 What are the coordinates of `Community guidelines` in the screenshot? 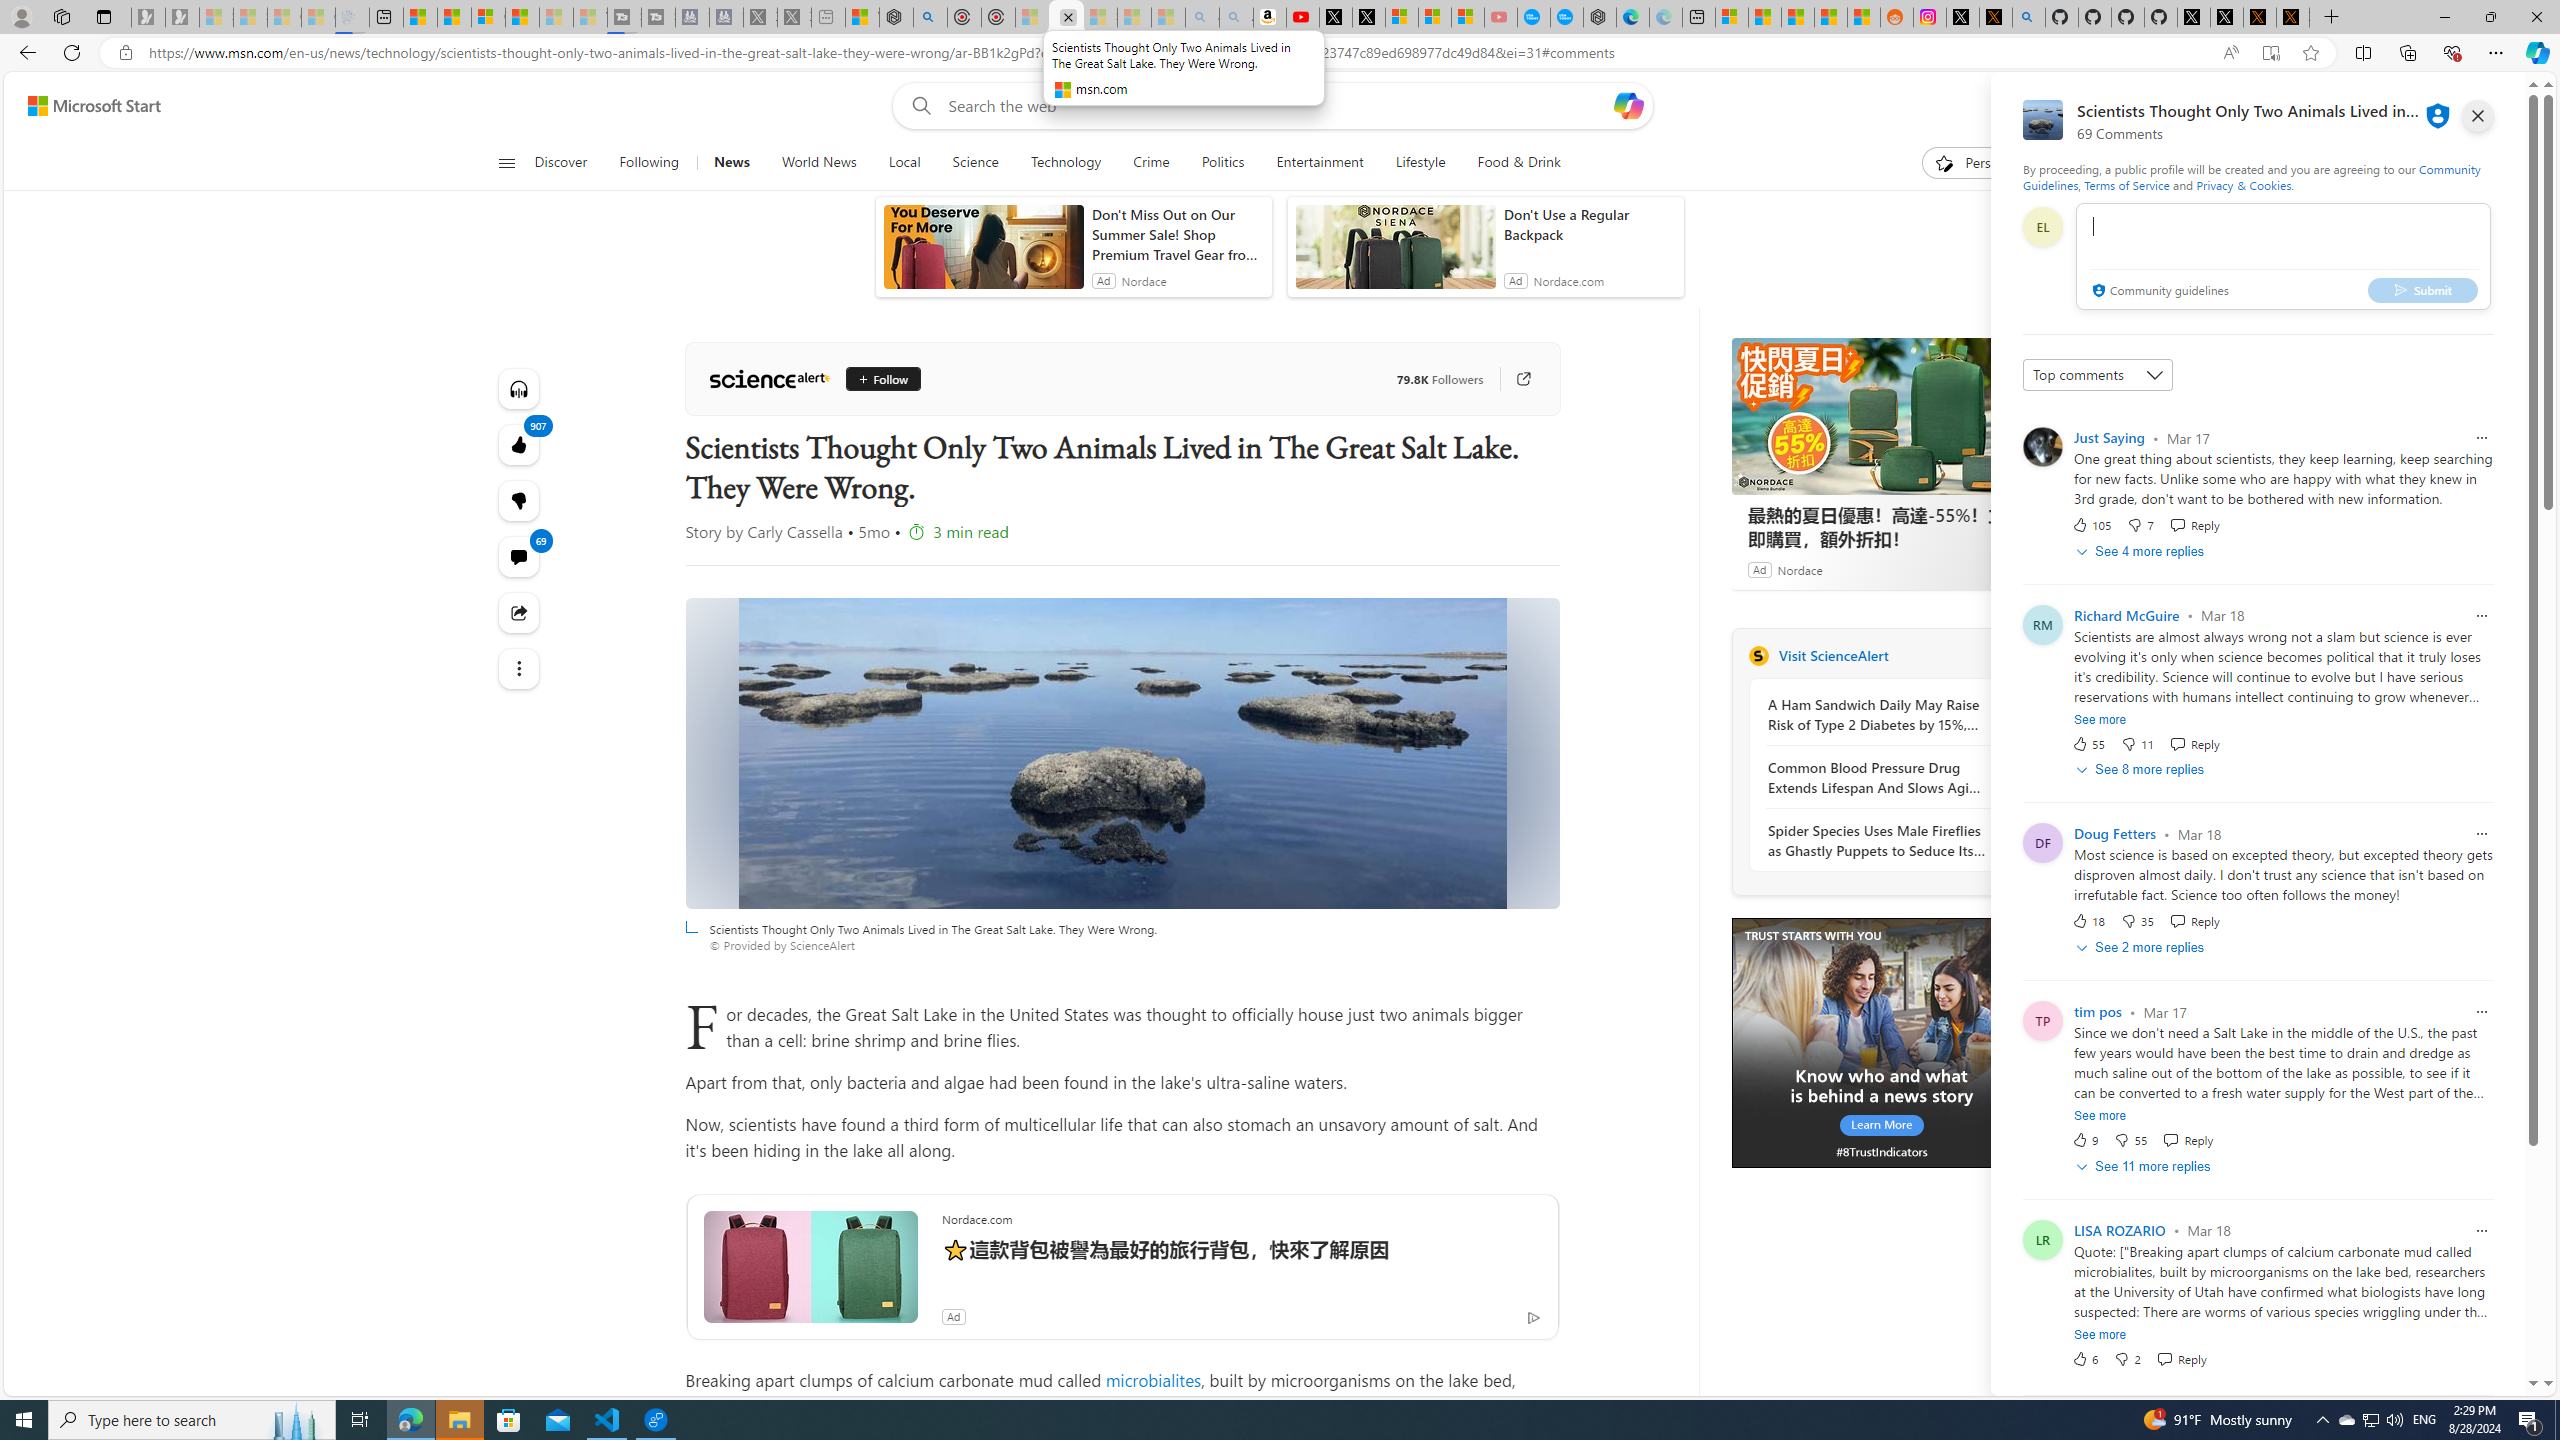 It's located at (2158, 292).